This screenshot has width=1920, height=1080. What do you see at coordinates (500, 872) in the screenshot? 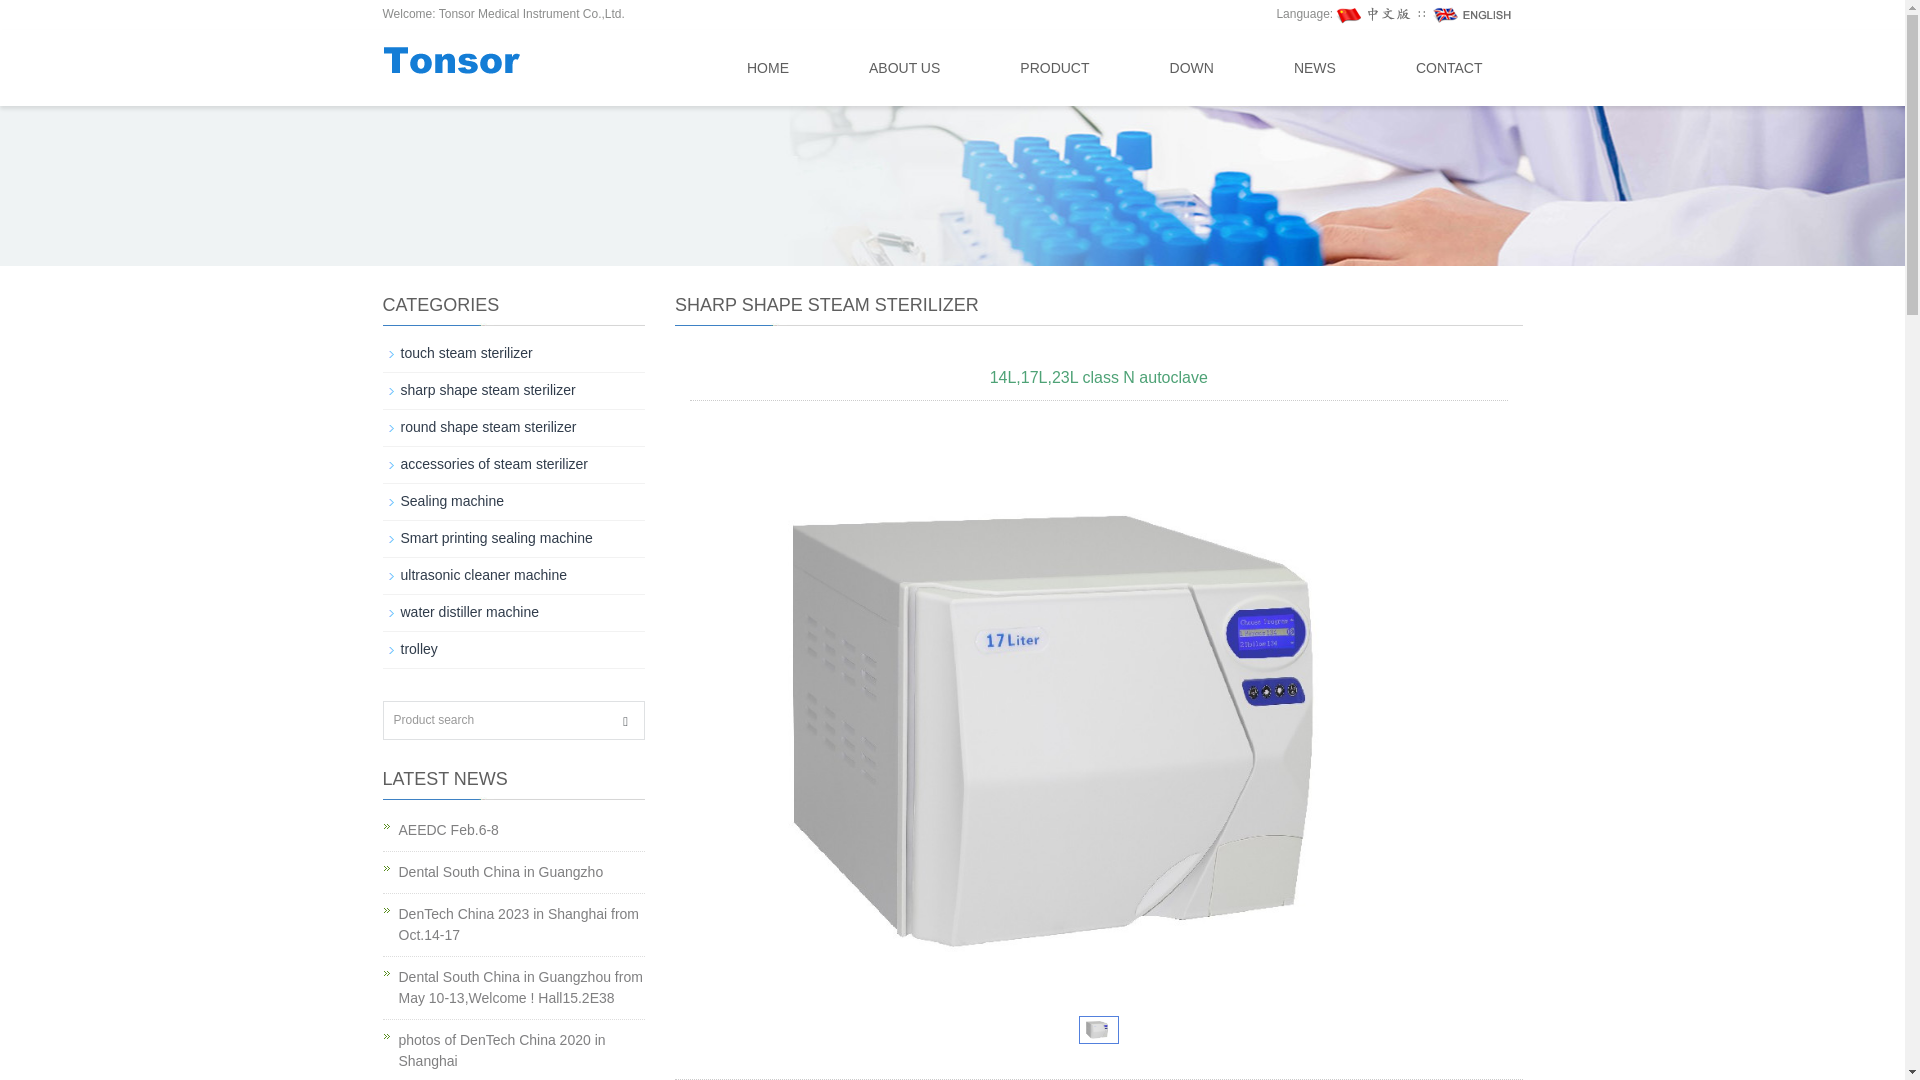
I see `Dental South China in Guangzho` at bounding box center [500, 872].